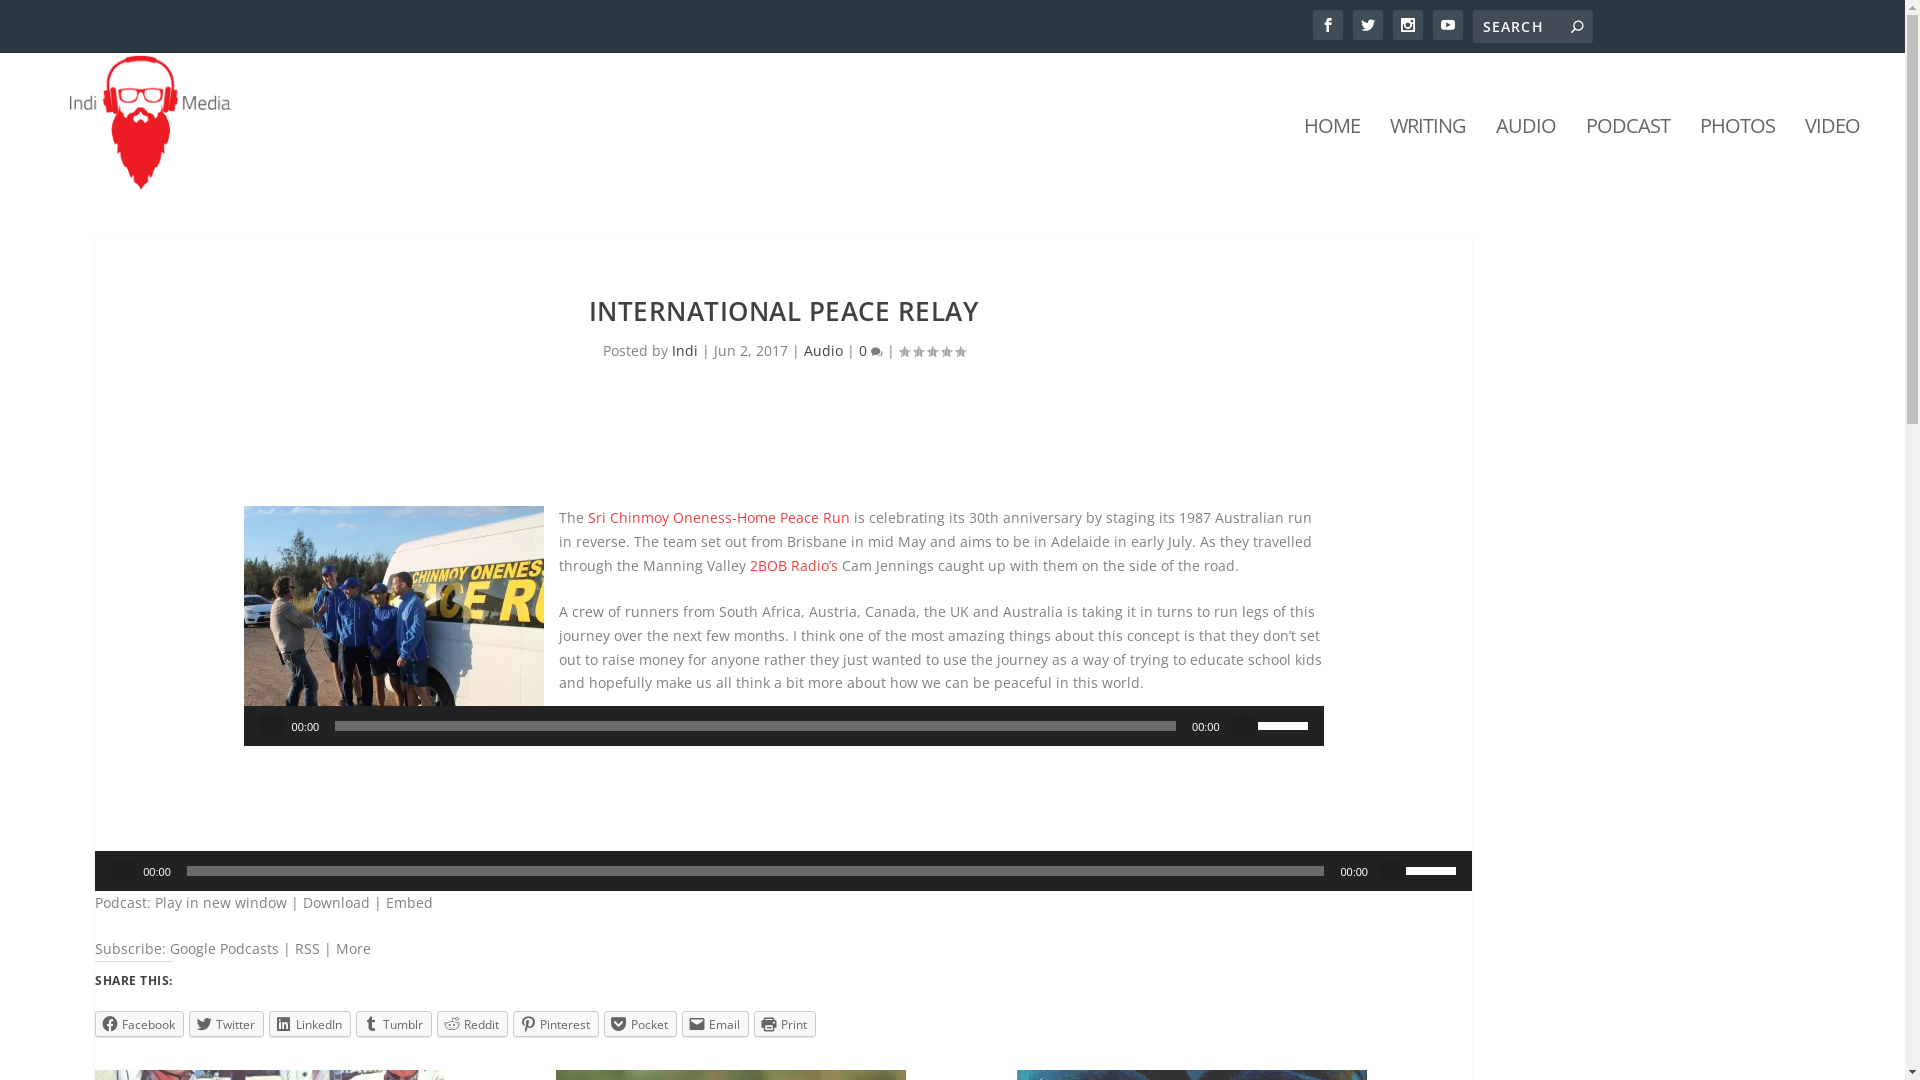 This screenshot has height=1080, width=1920. What do you see at coordinates (410, 902) in the screenshot?
I see `Embed` at bounding box center [410, 902].